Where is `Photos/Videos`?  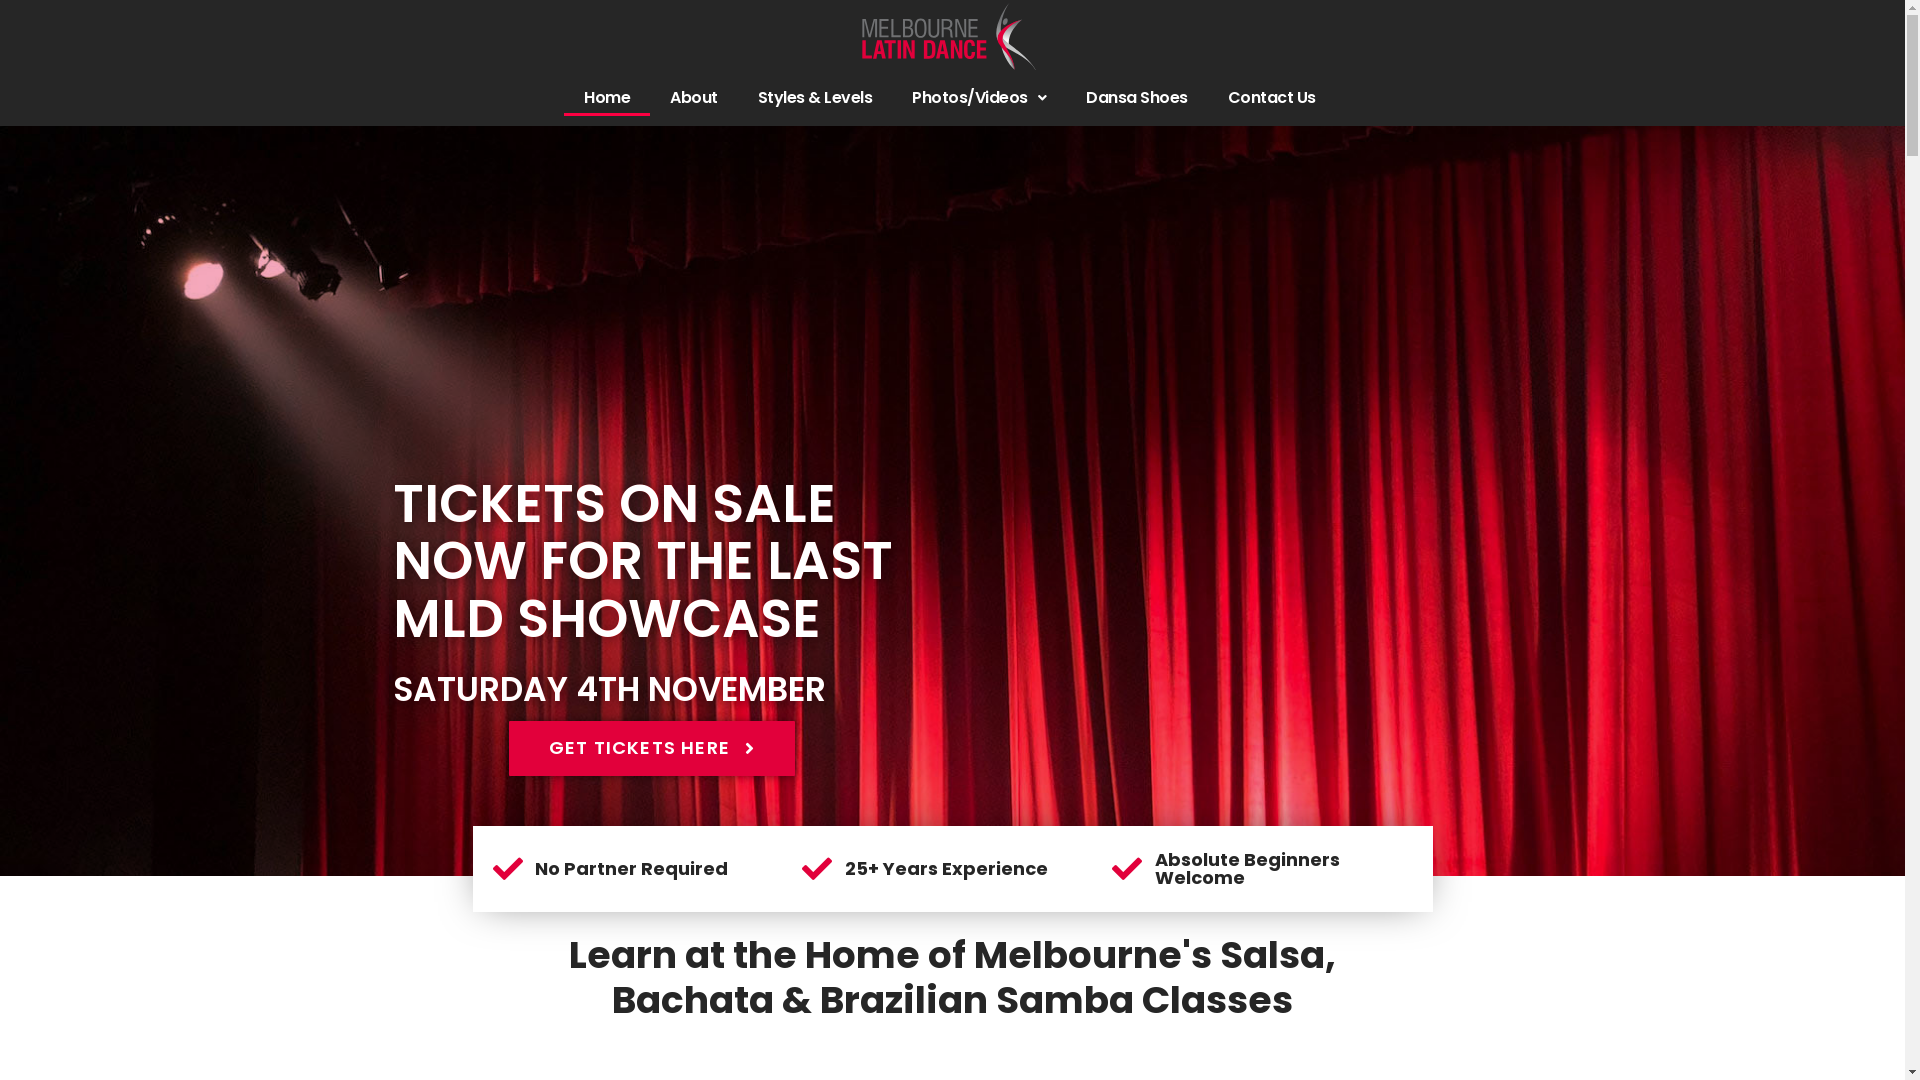 Photos/Videos is located at coordinates (979, 98).